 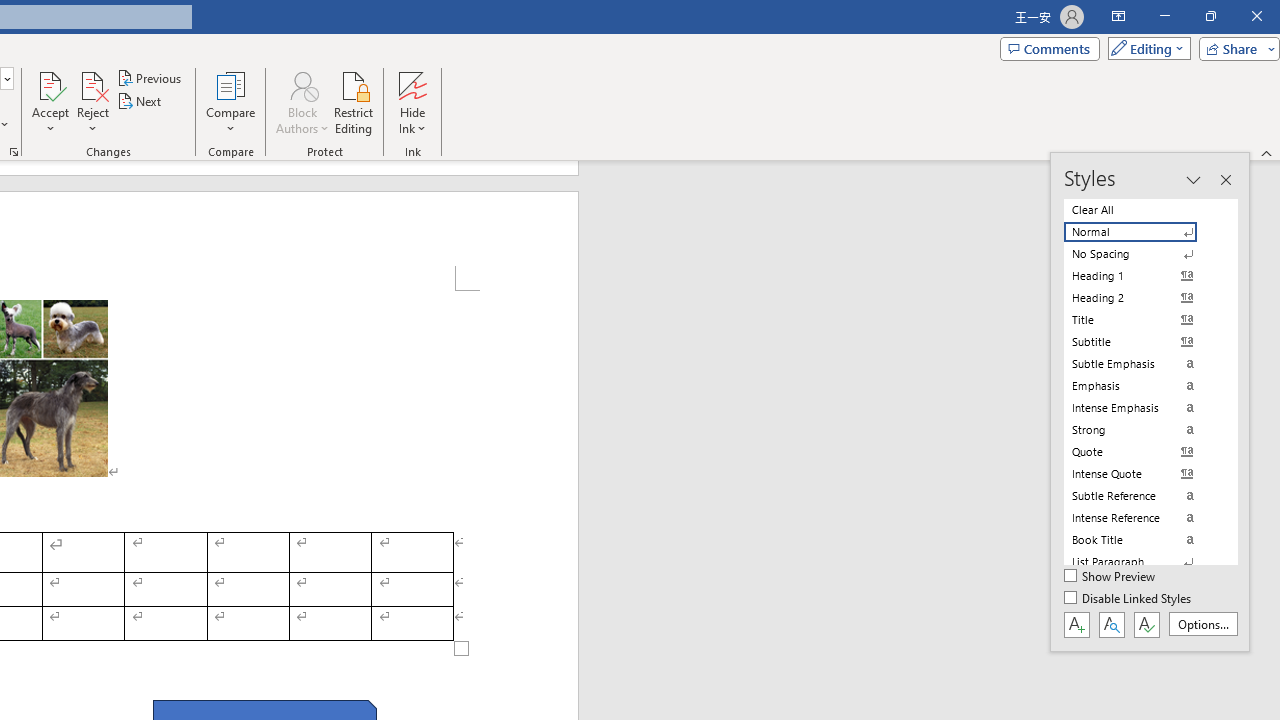 What do you see at coordinates (1202, 624) in the screenshot?
I see `Options...` at bounding box center [1202, 624].